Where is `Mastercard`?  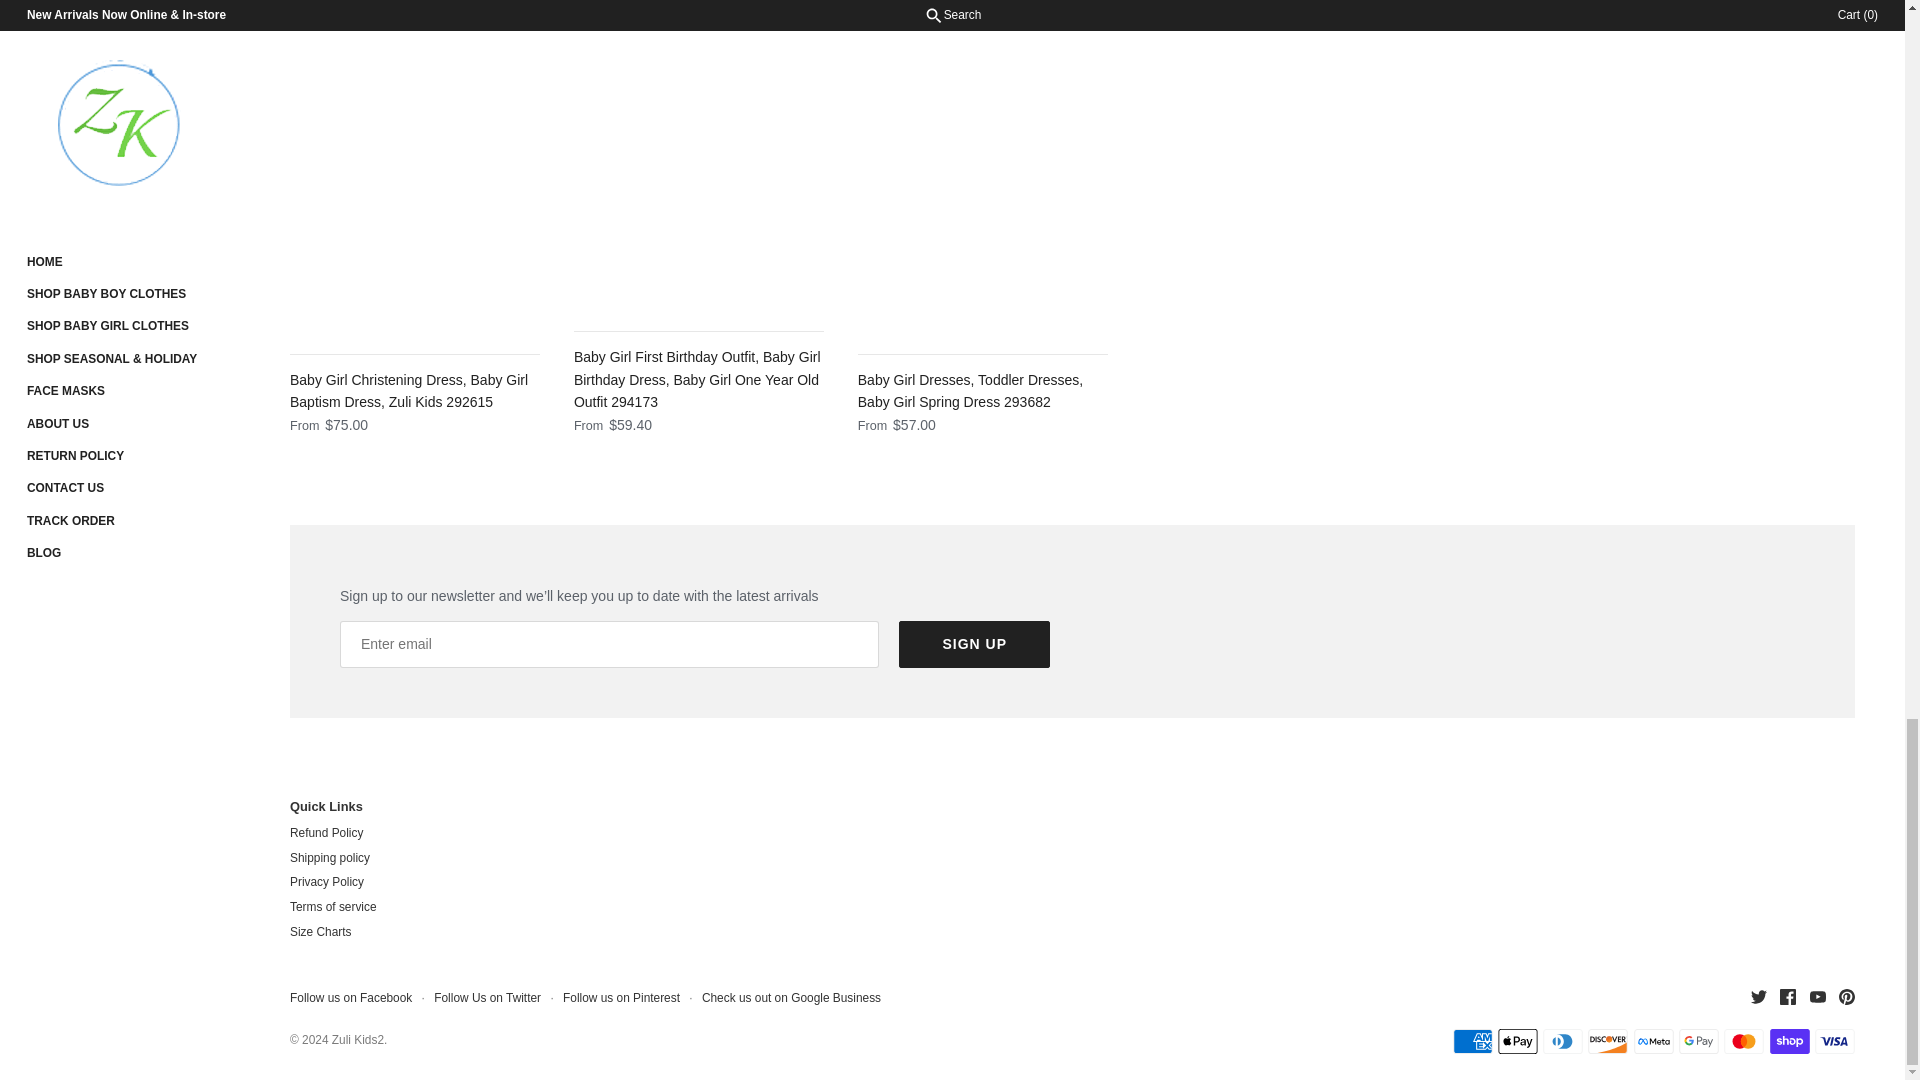
Mastercard is located at coordinates (1744, 1042).